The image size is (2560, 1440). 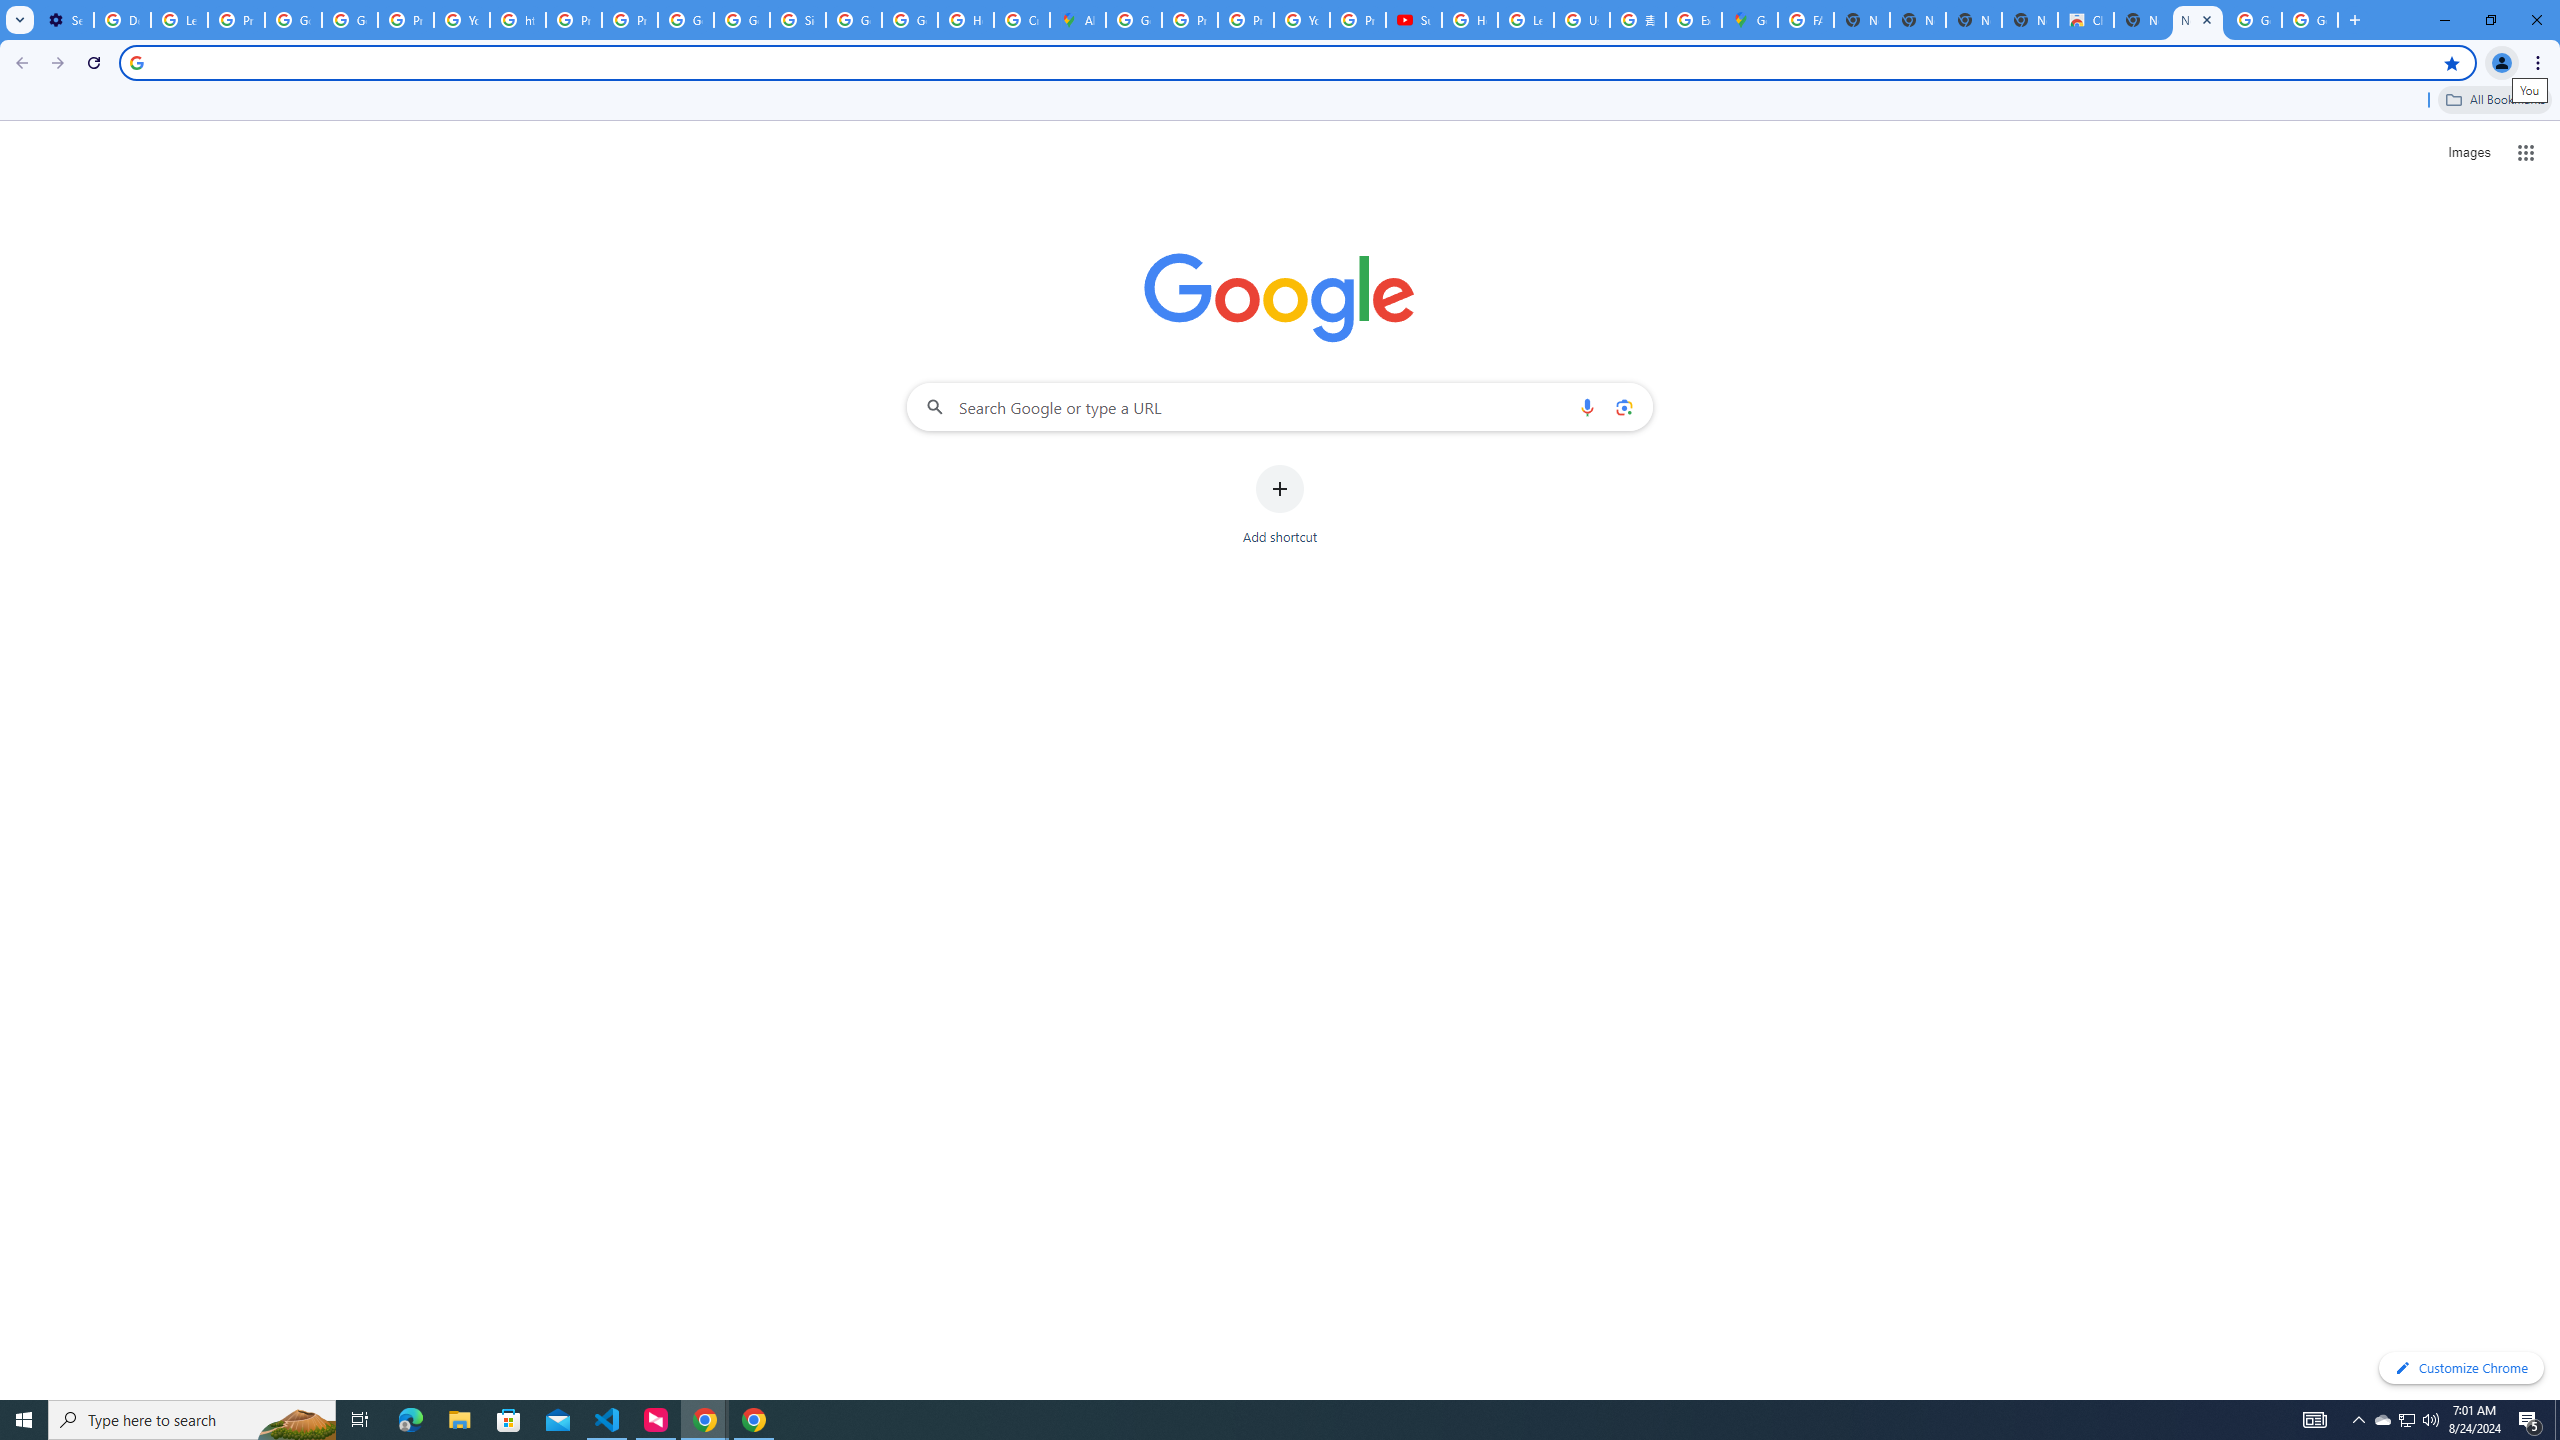 What do you see at coordinates (462, 20) in the screenshot?
I see `YouTube` at bounding box center [462, 20].